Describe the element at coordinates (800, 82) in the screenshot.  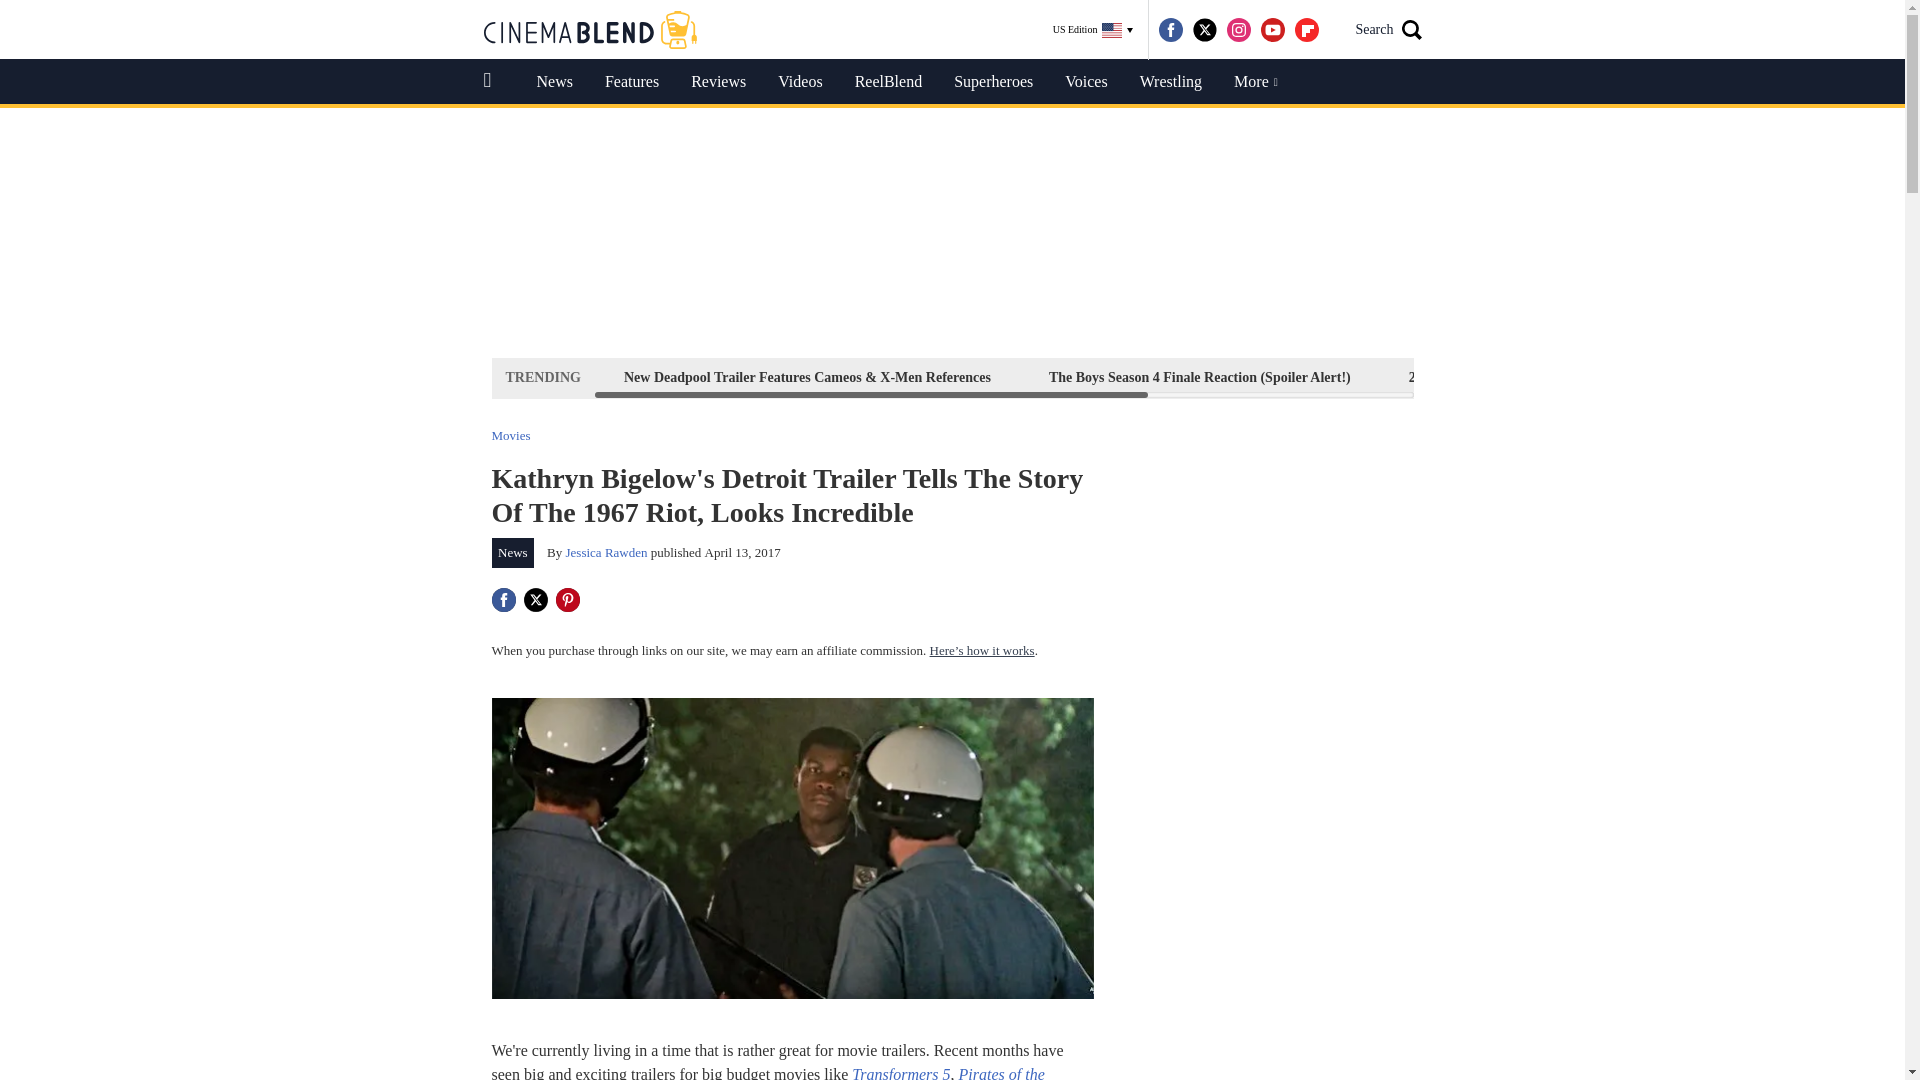
I see `Videos` at that location.